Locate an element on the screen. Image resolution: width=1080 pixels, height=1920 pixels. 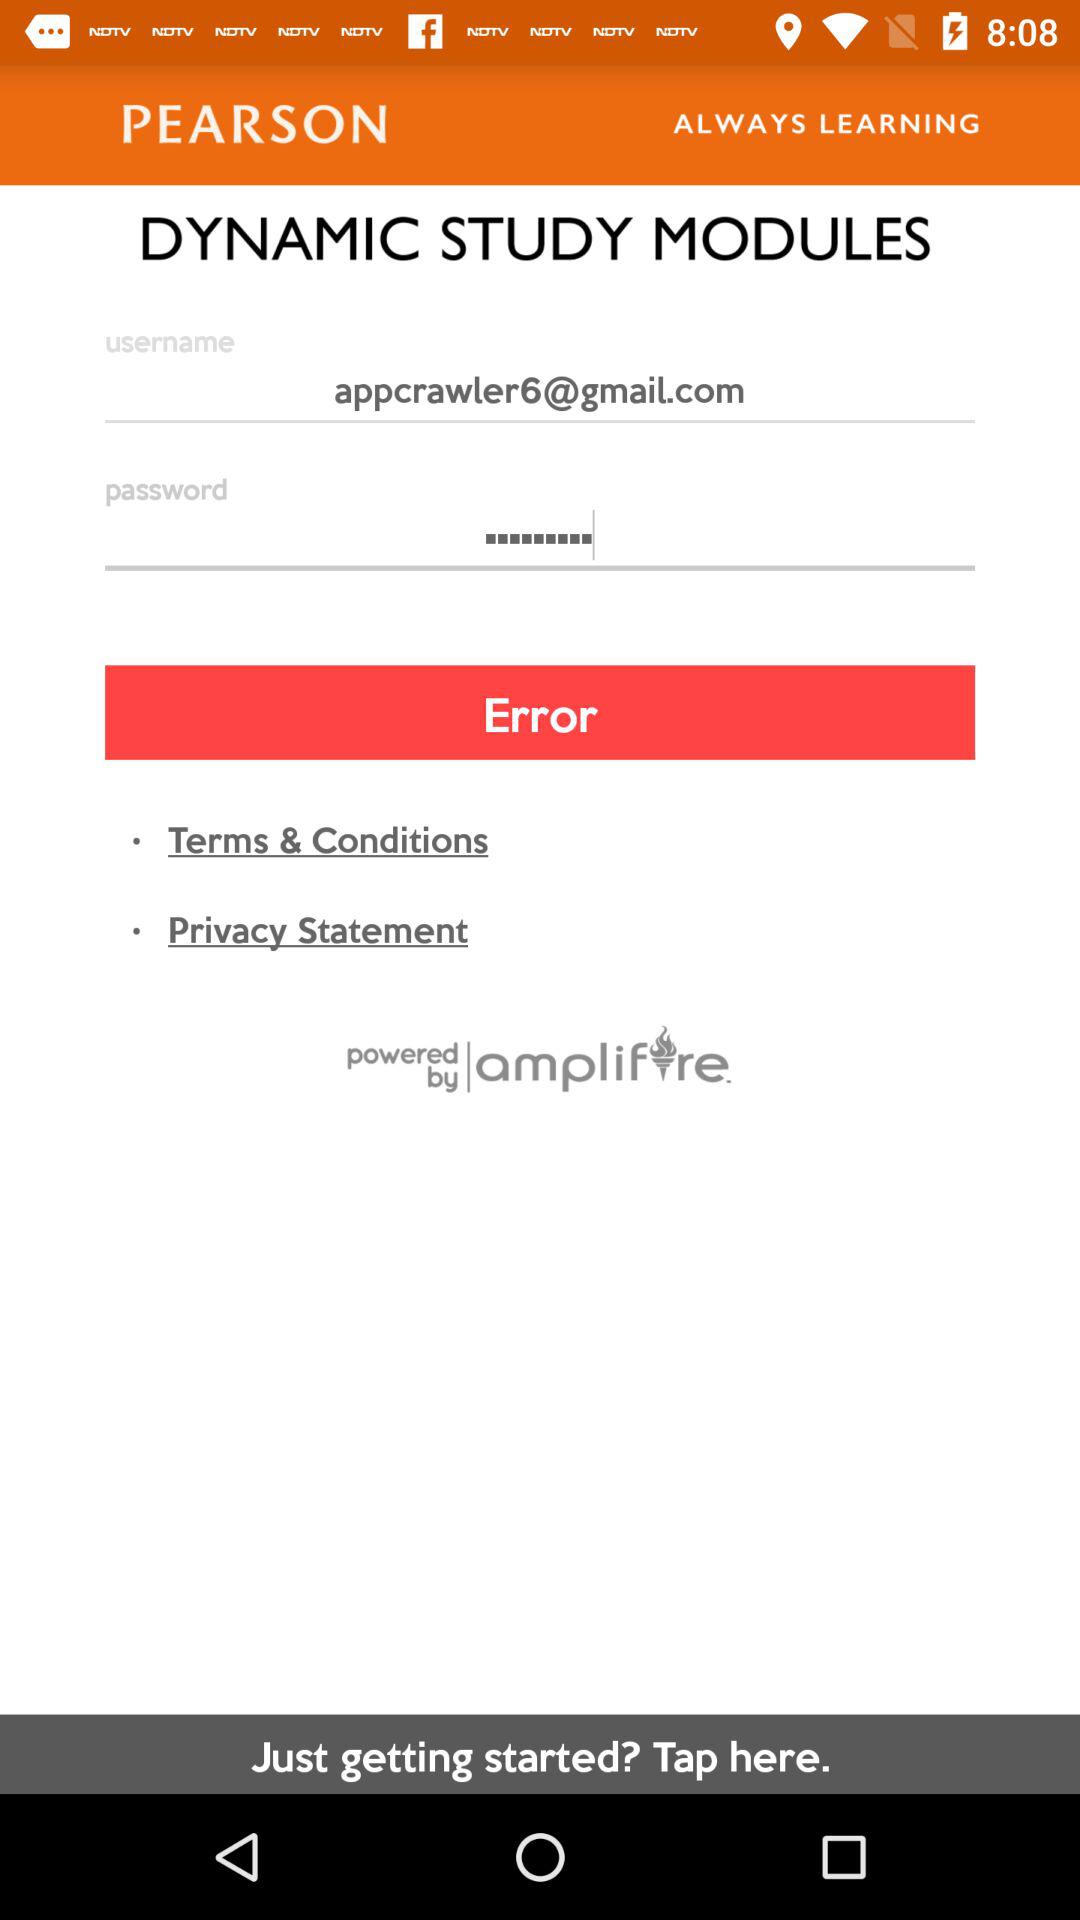
tap error item is located at coordinates (540, 712).